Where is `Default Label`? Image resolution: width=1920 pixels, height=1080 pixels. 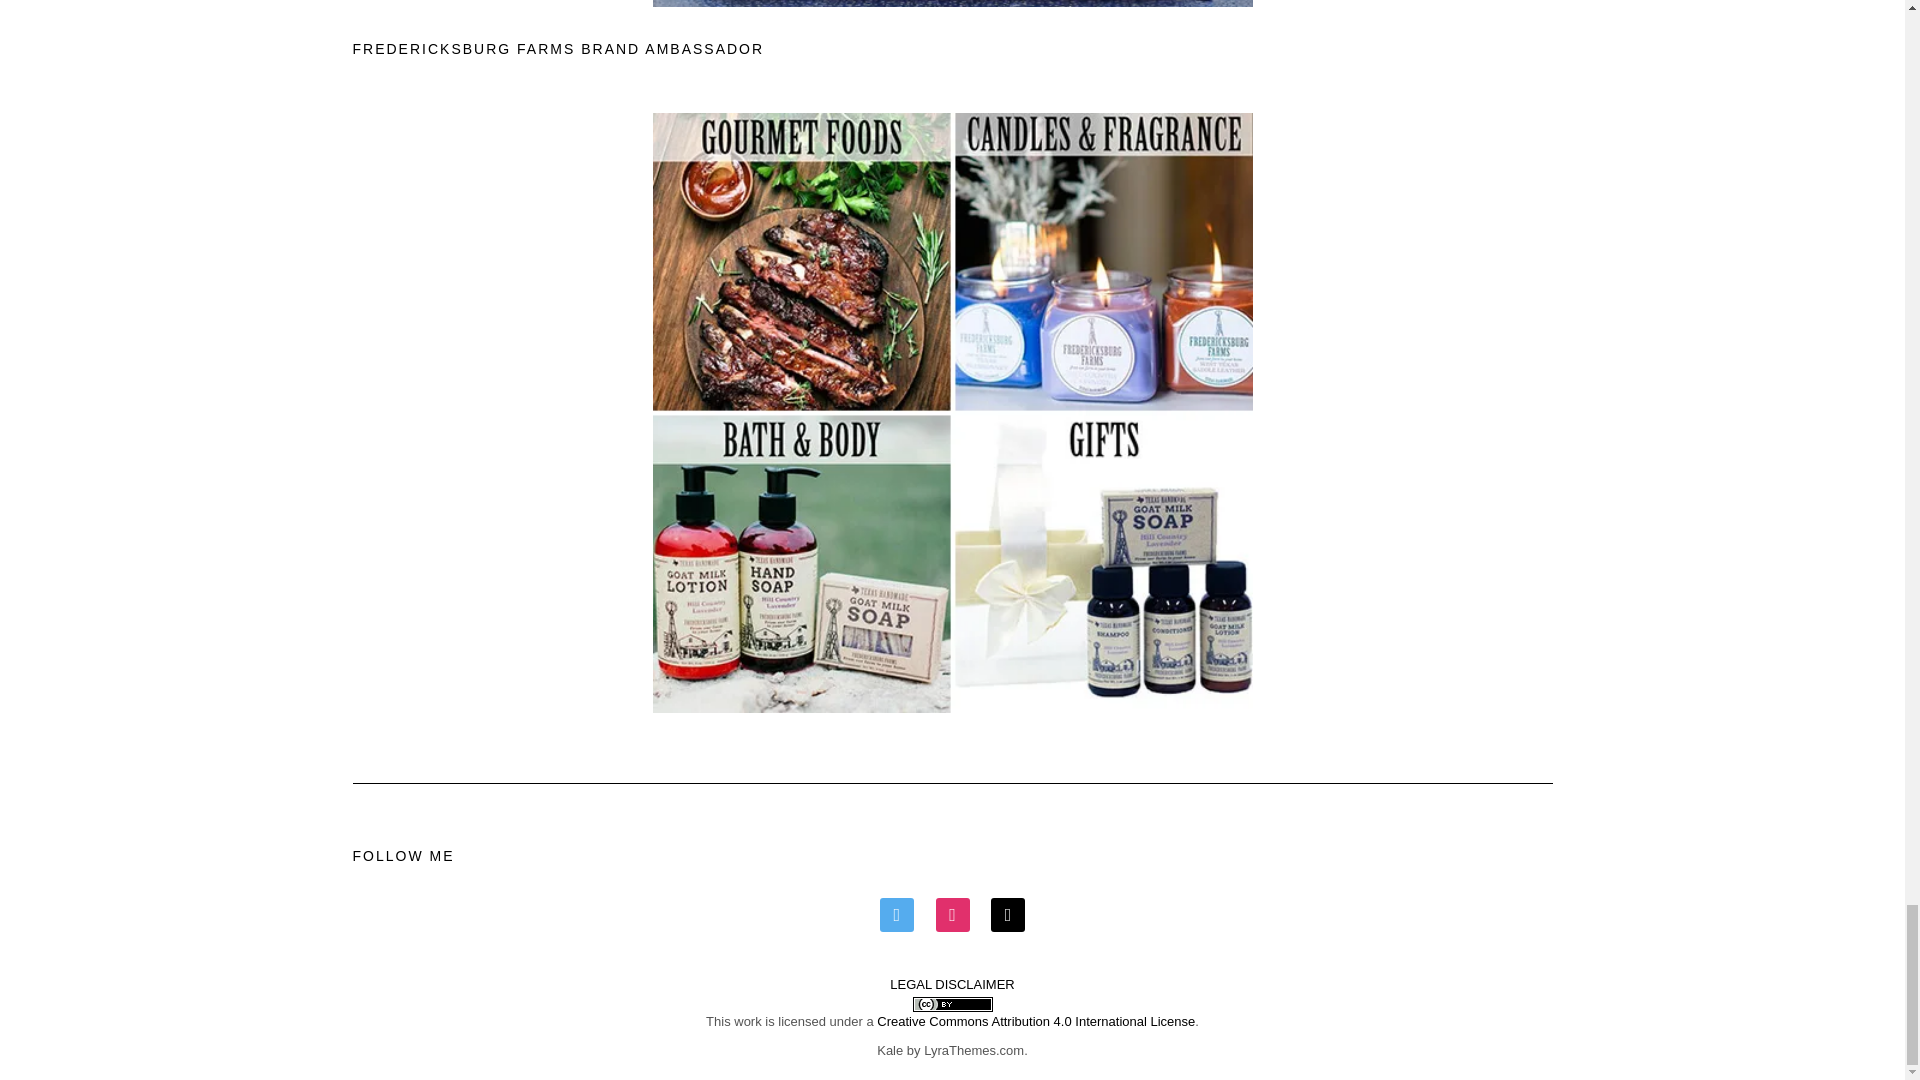
Default Label is located at coordinates (1008, 914).